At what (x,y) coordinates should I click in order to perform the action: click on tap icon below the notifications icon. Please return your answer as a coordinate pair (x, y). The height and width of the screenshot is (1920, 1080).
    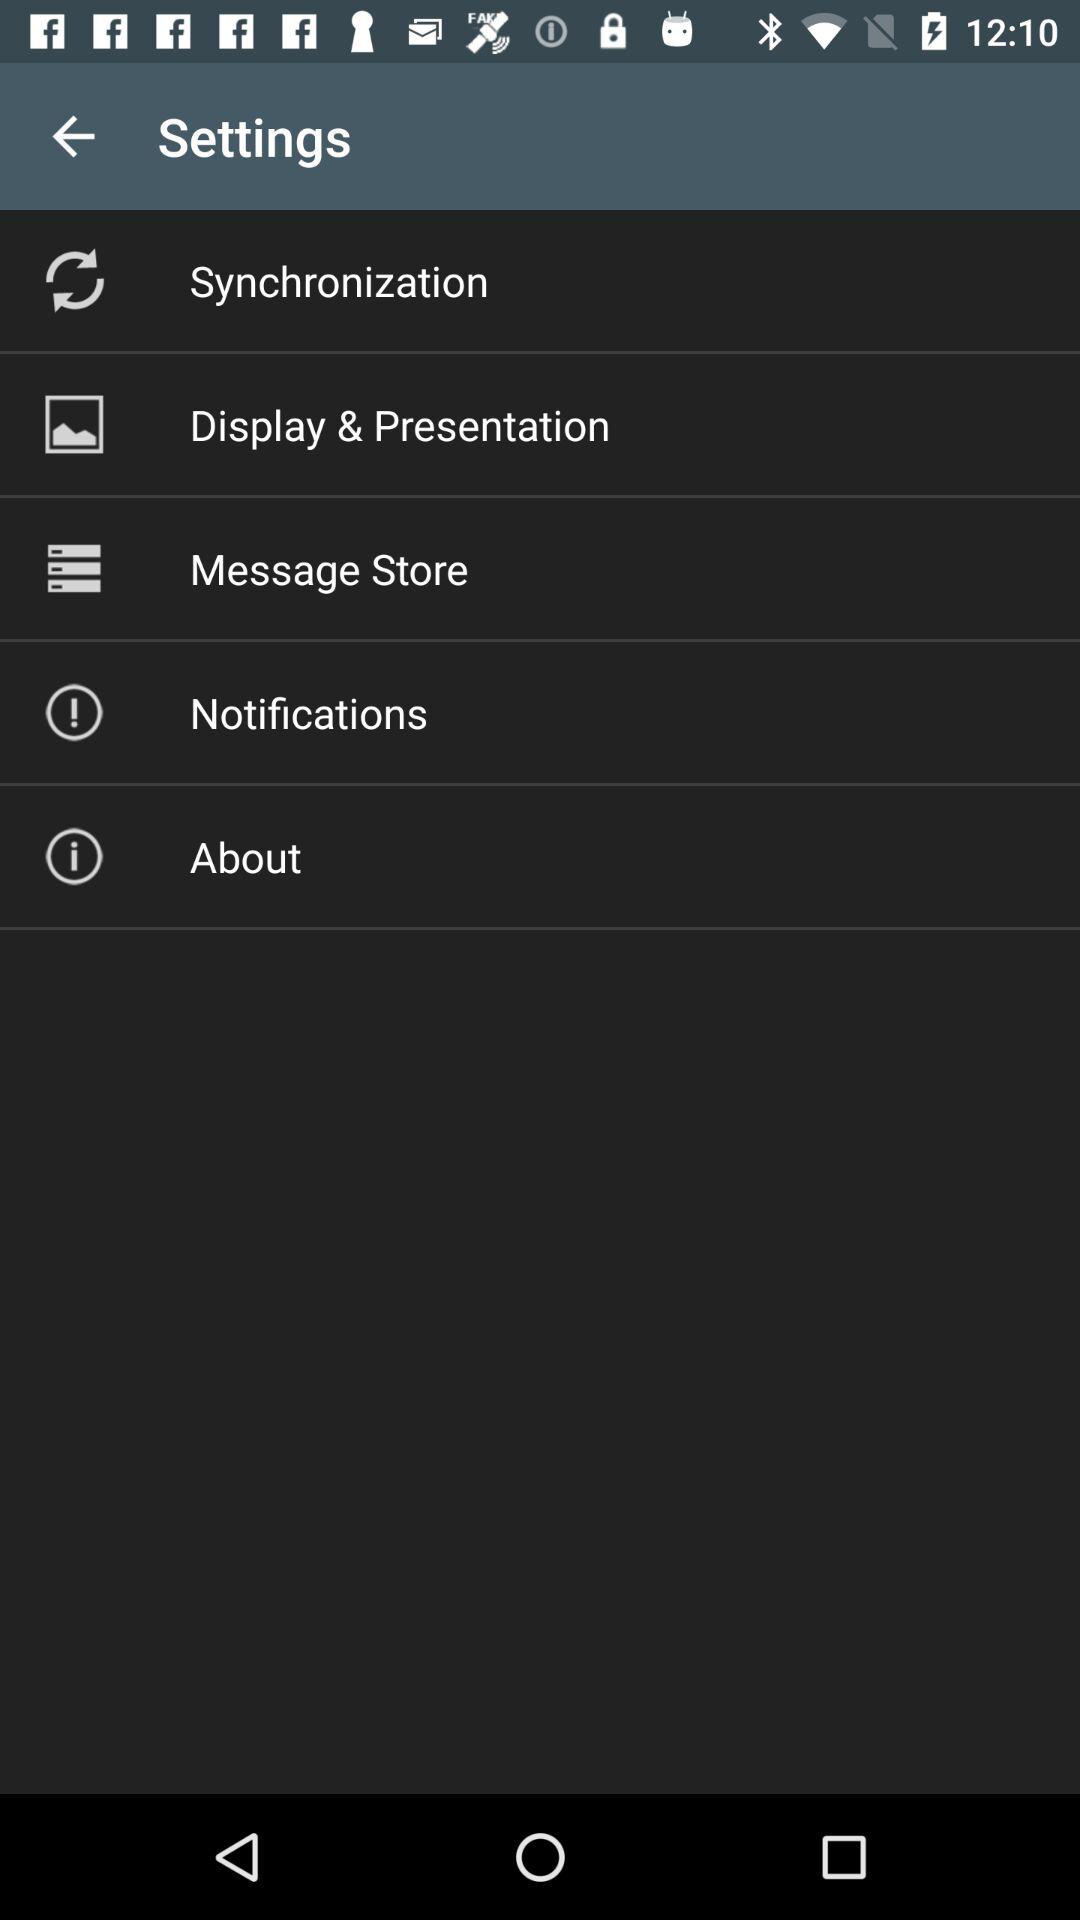
    Looking at the image, I should click on (245, 856).